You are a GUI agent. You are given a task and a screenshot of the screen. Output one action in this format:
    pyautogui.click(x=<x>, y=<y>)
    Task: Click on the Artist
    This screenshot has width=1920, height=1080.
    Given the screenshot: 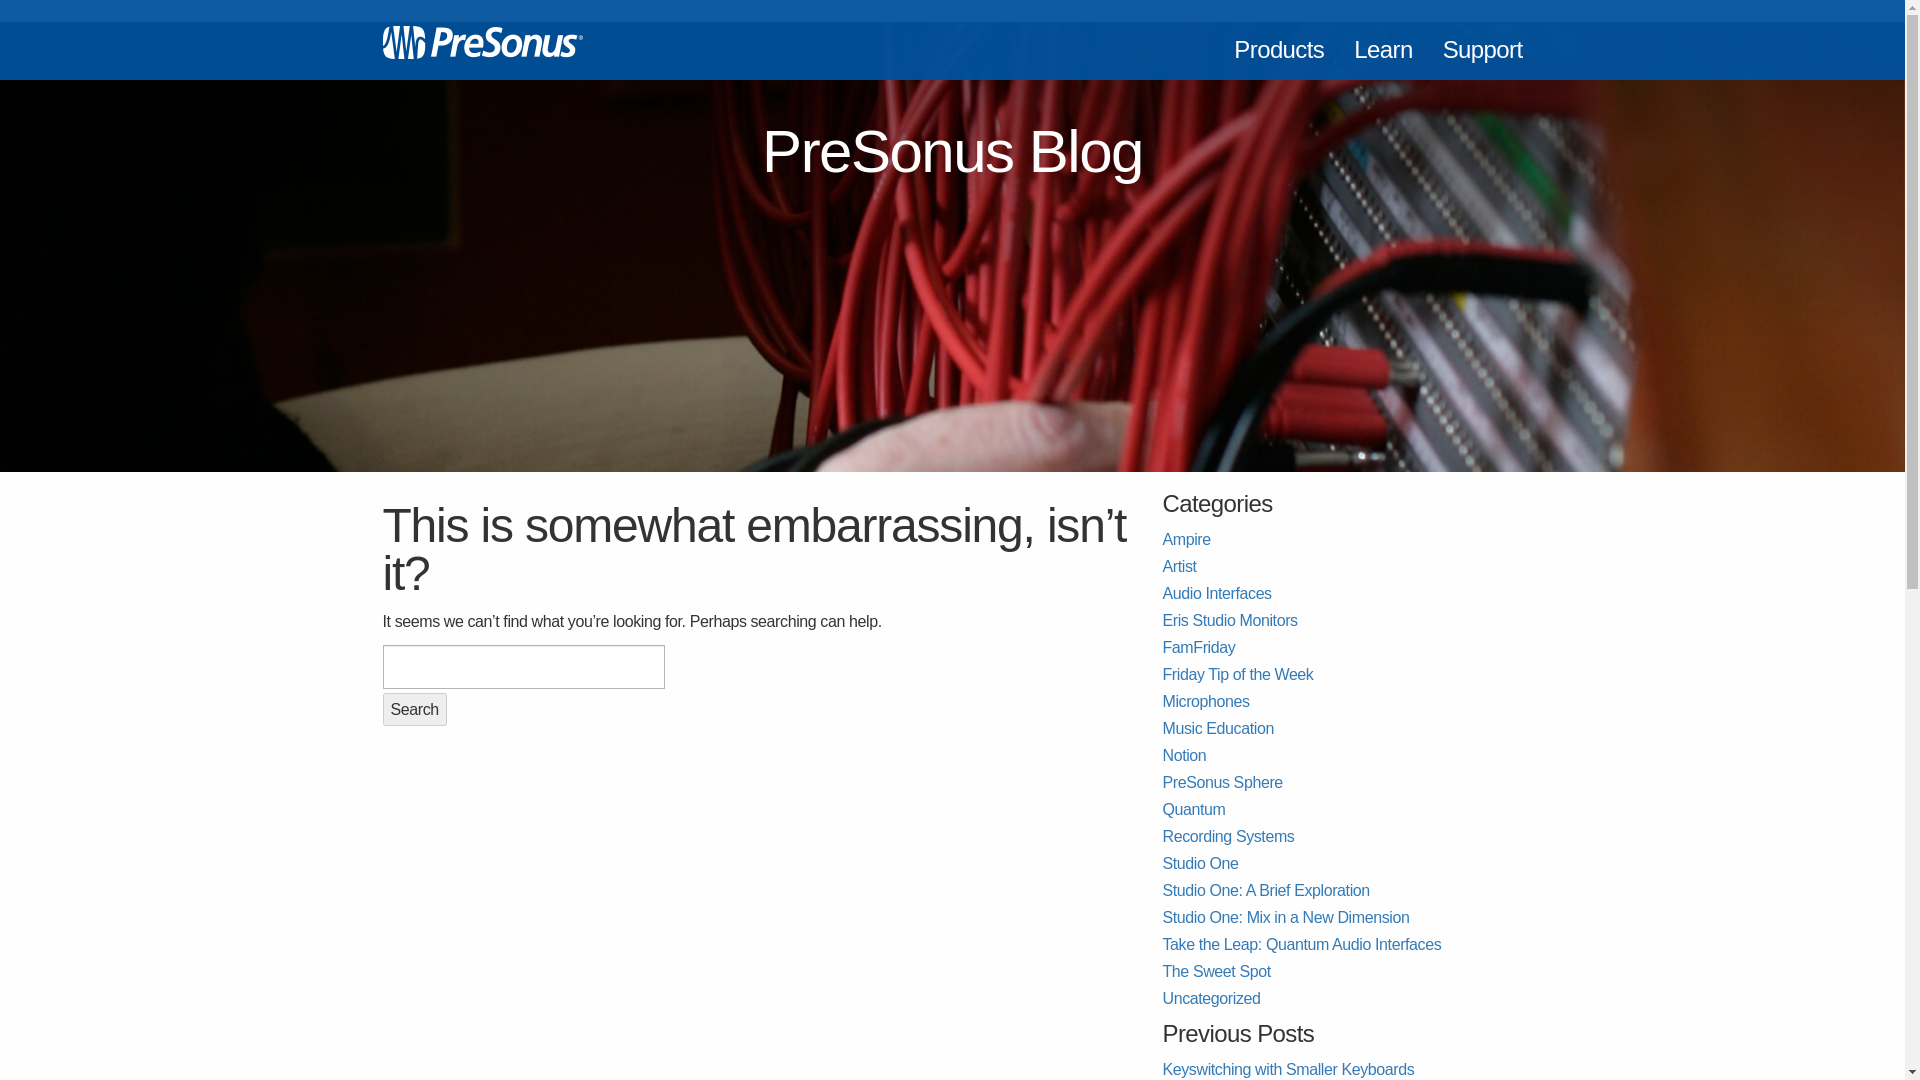 What is the action you would take?
    pyautogui.click(x=1178, y=566)
    